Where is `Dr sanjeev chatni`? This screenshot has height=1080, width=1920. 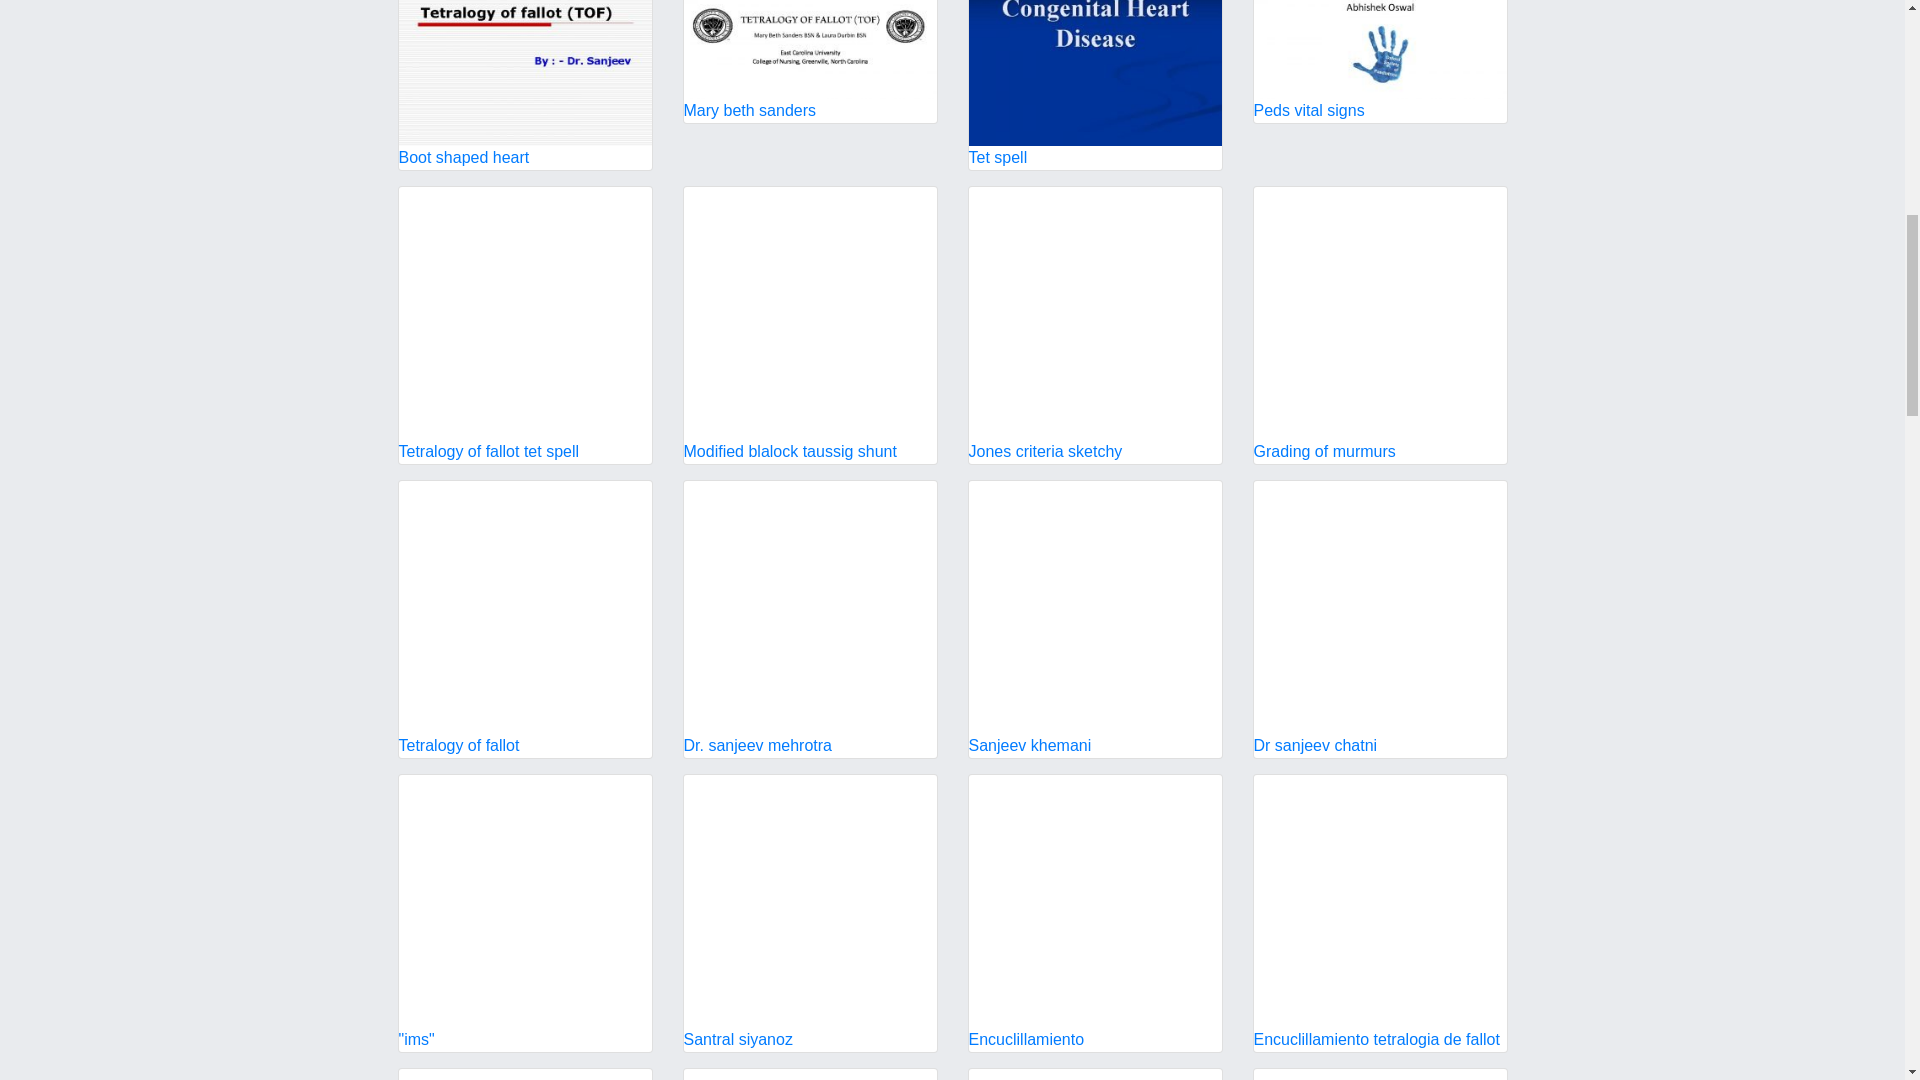
Dr sanjeev chatni is located at coordinates (1380, 619).